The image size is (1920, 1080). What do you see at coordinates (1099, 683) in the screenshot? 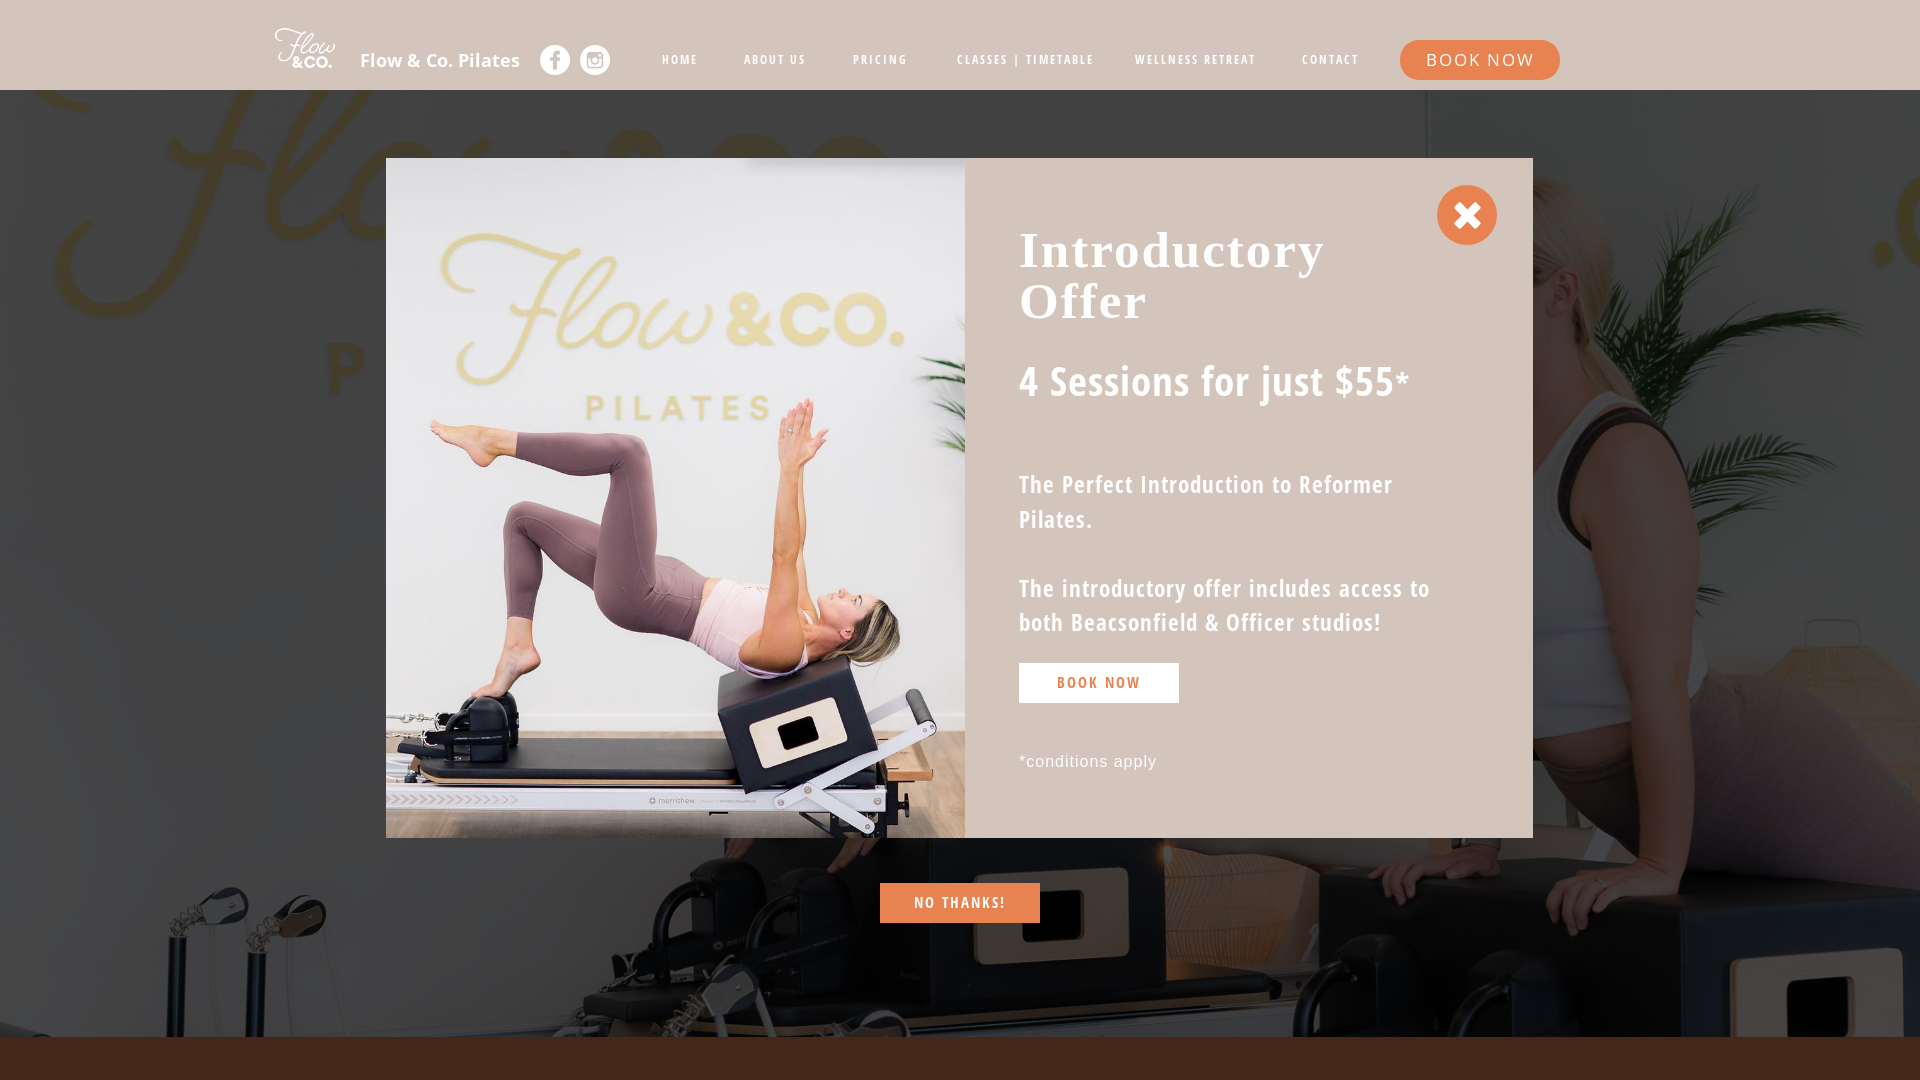
I see `BOOK NOW` at bounding box center [1099, 683].